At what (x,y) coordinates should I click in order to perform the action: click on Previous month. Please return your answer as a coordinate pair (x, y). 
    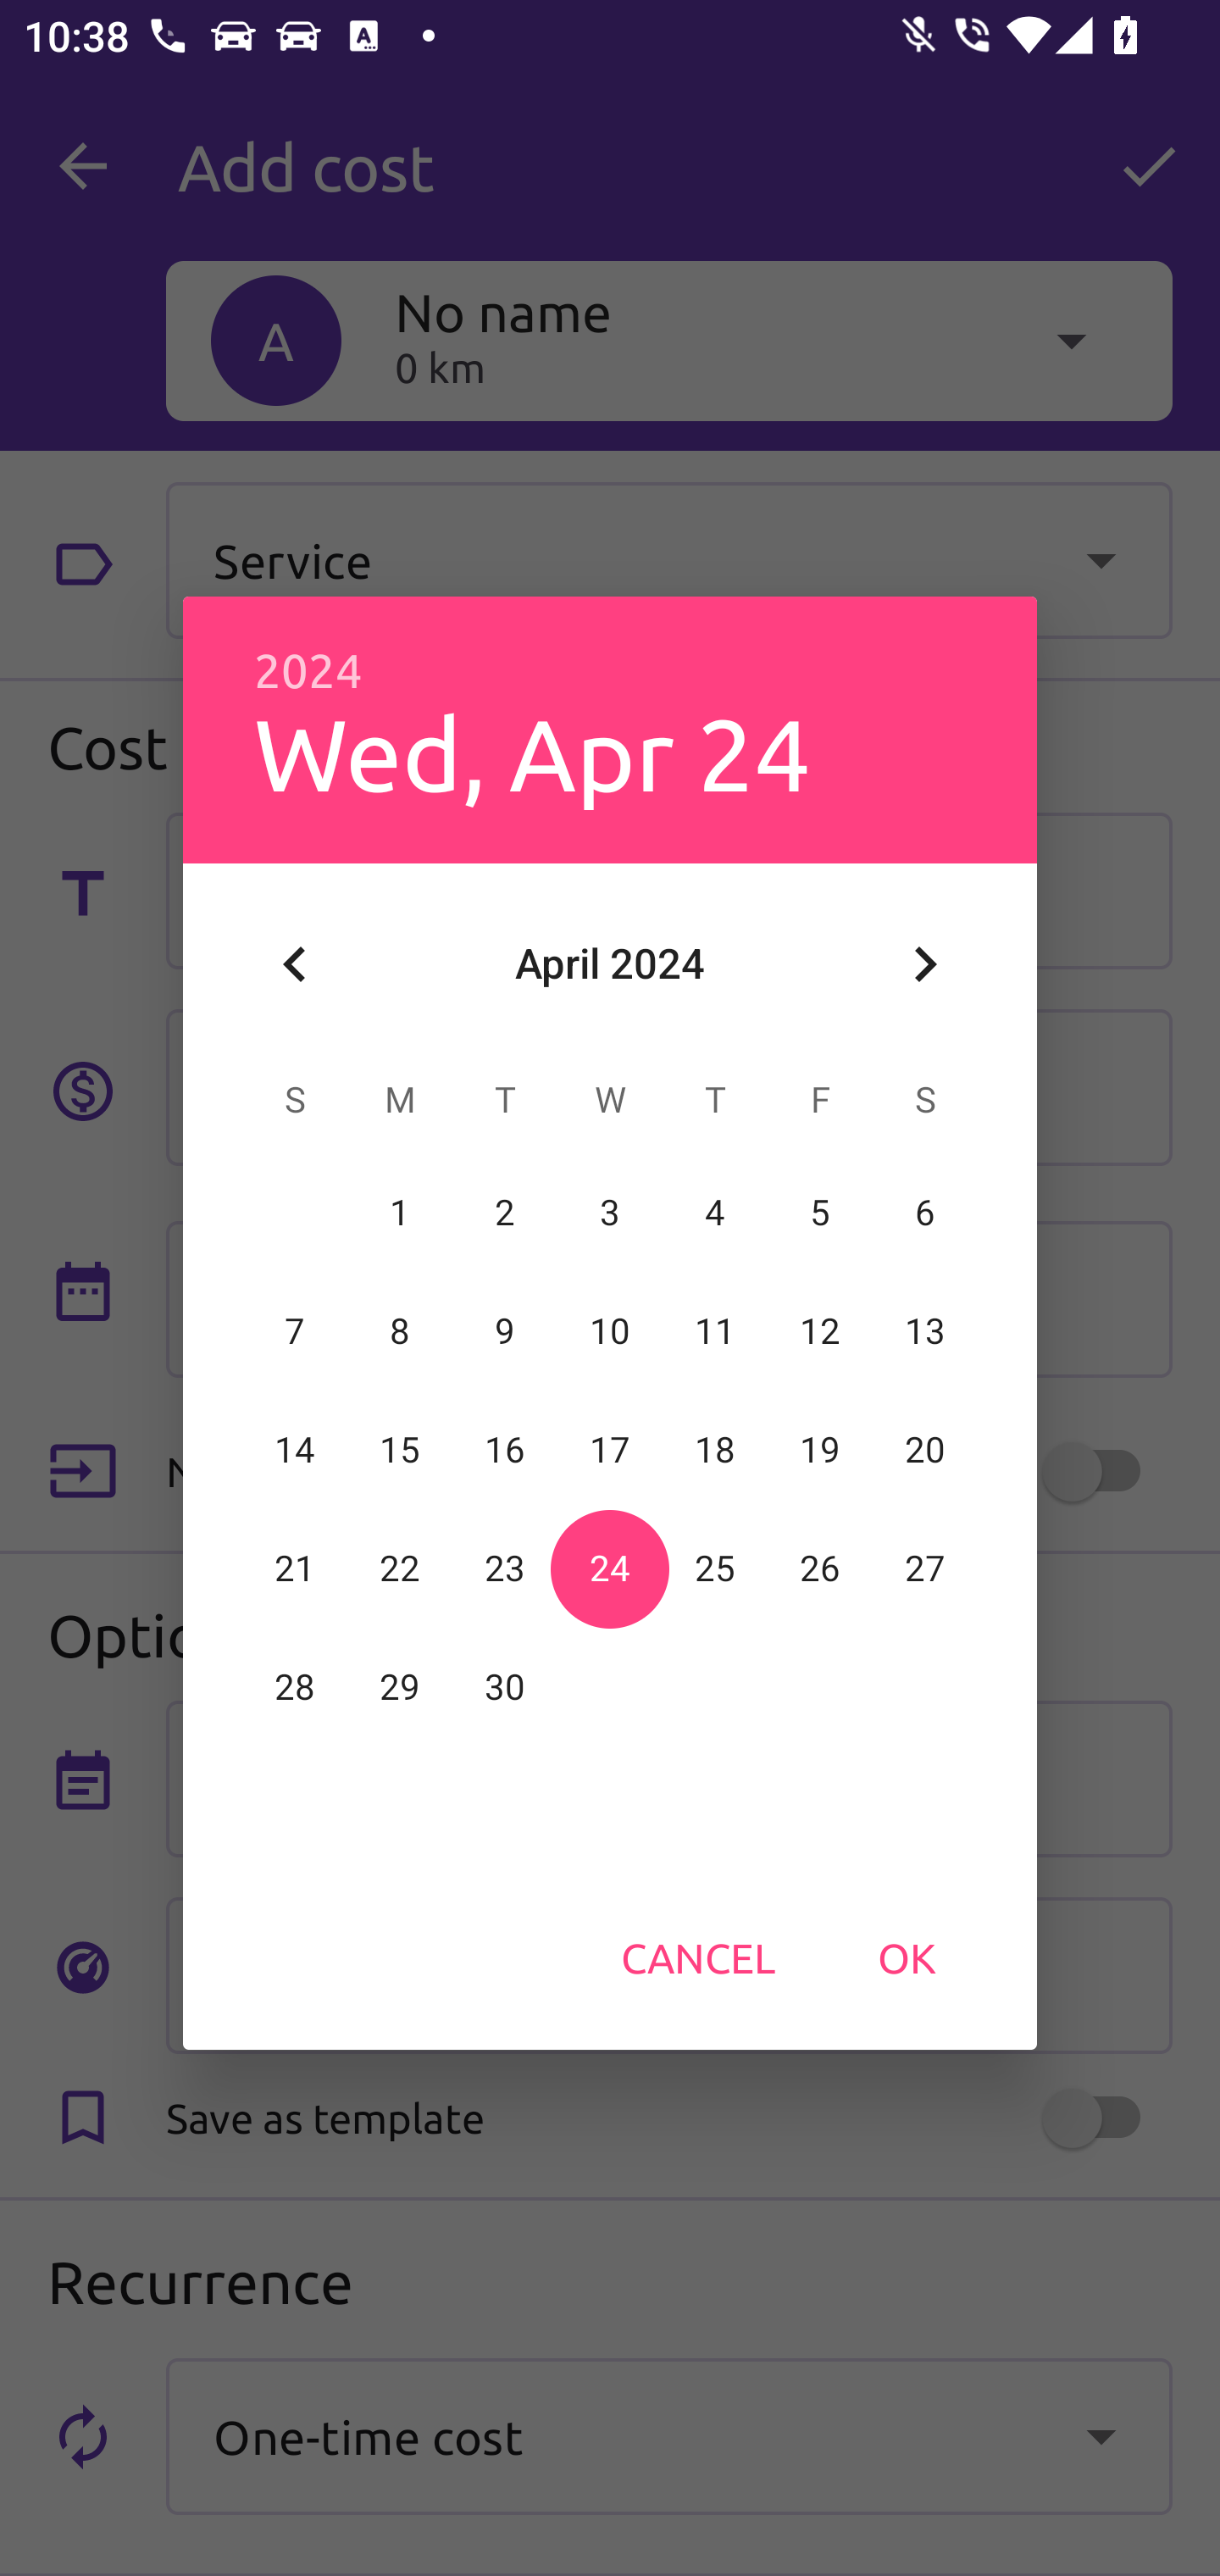
    Looking at the image, I should click on (295, 964).